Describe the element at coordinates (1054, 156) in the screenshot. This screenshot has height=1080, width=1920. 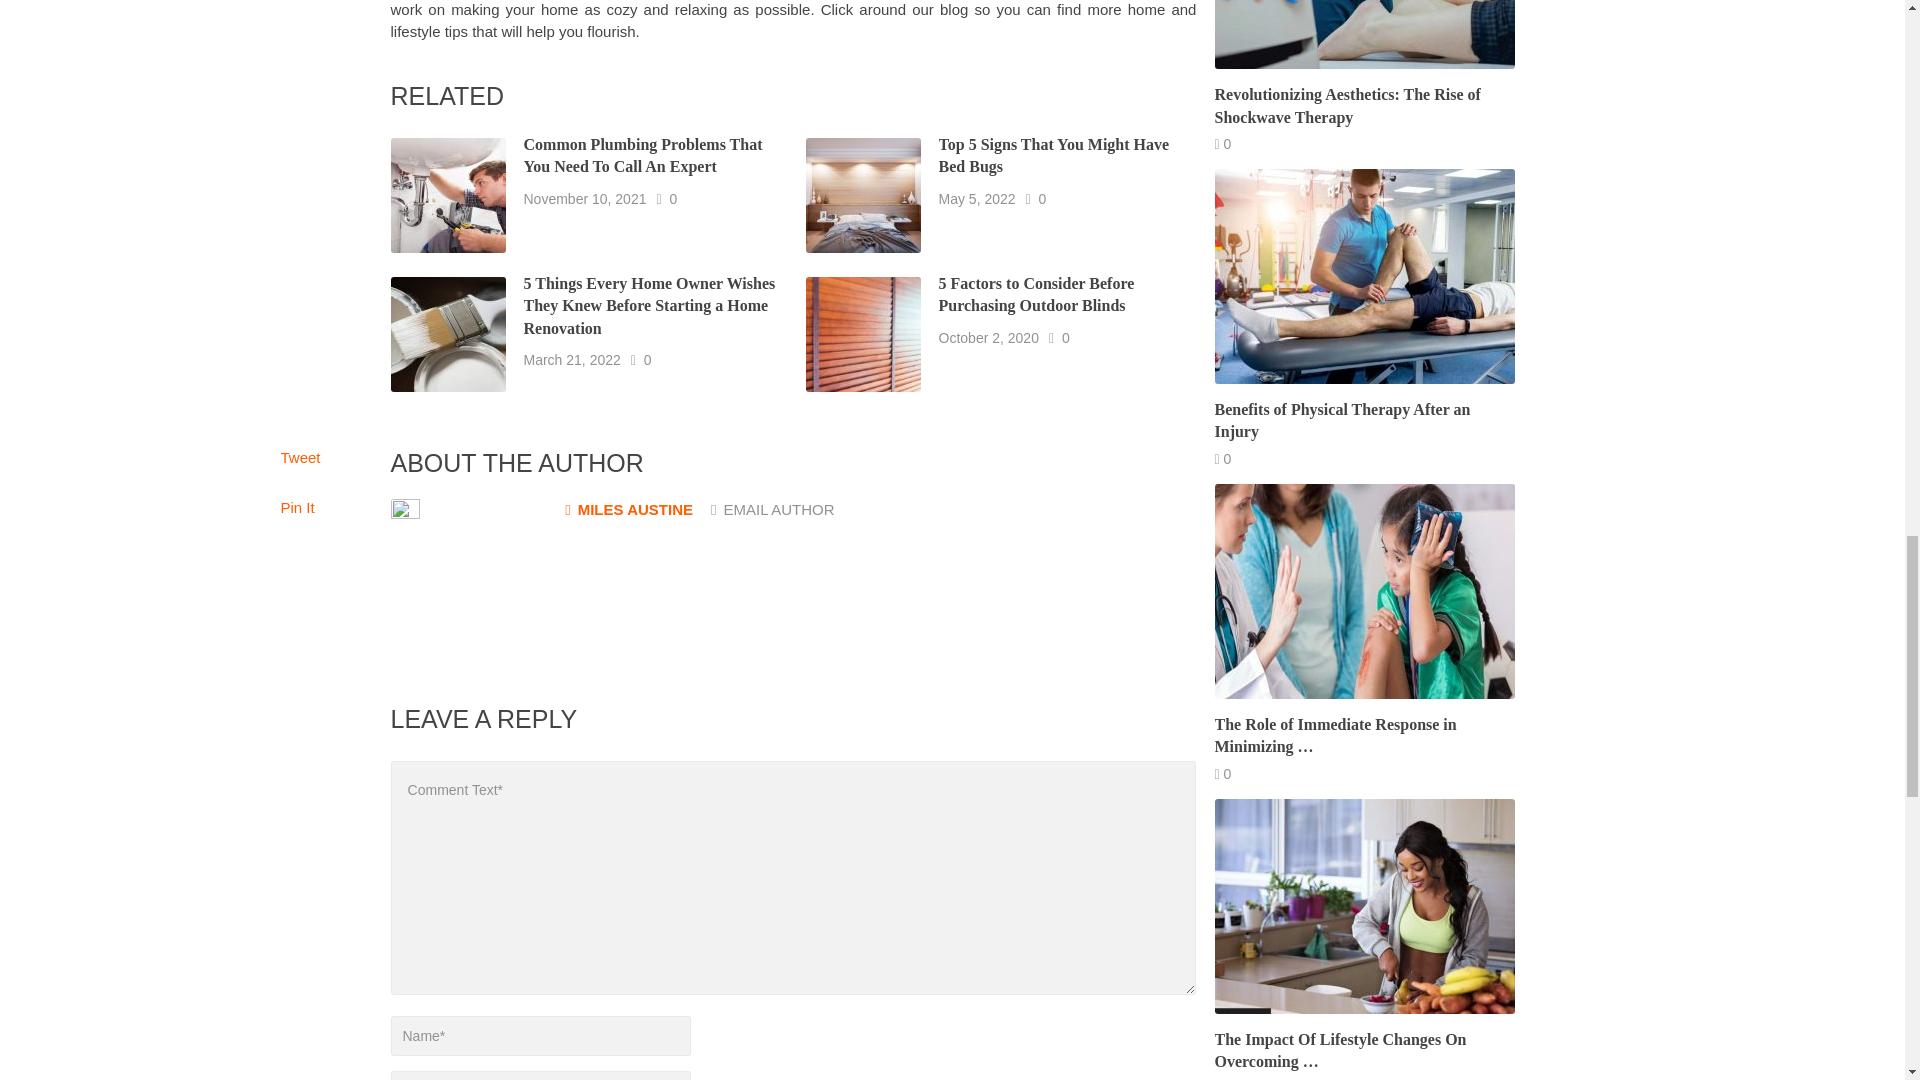
I see `Top 5 Signs That You Might Have Bed Bugs` at that location.